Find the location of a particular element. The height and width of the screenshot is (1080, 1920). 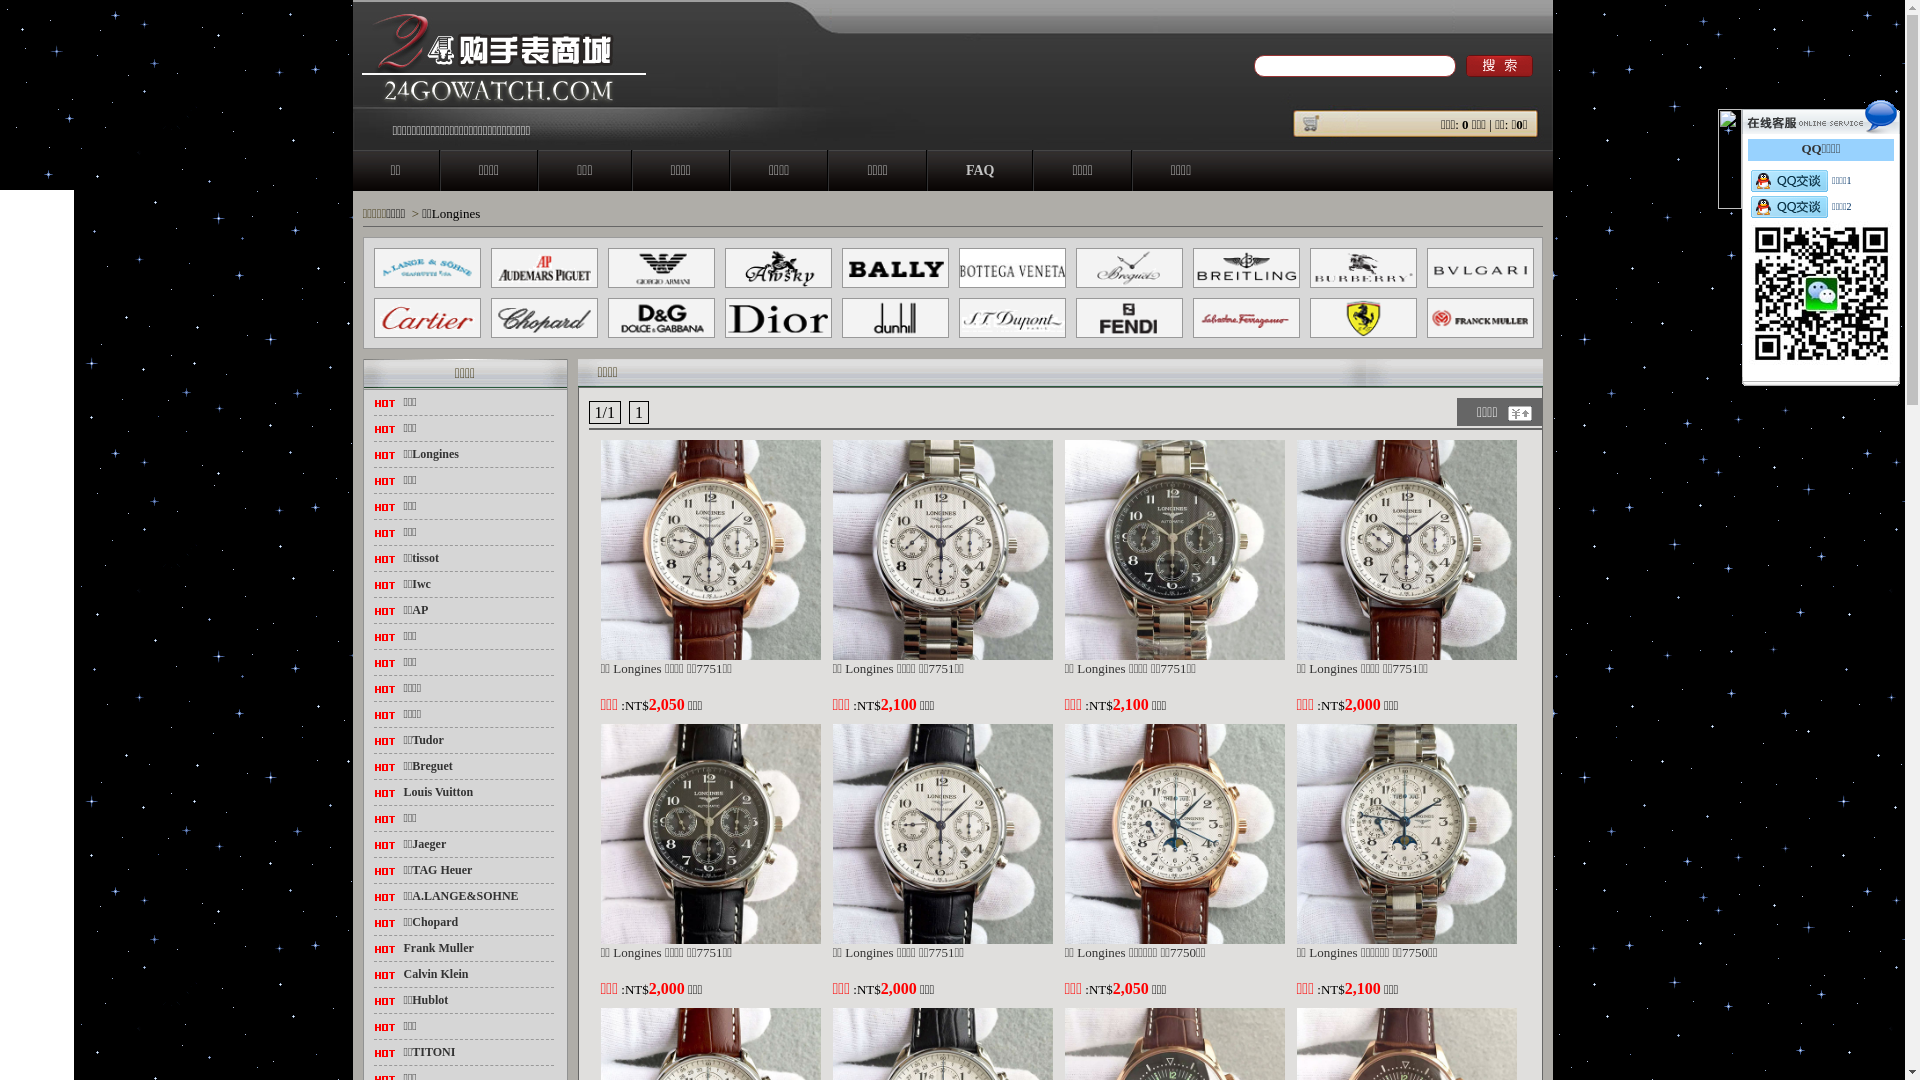

Frank Muller is located at coordinates (439, 948).